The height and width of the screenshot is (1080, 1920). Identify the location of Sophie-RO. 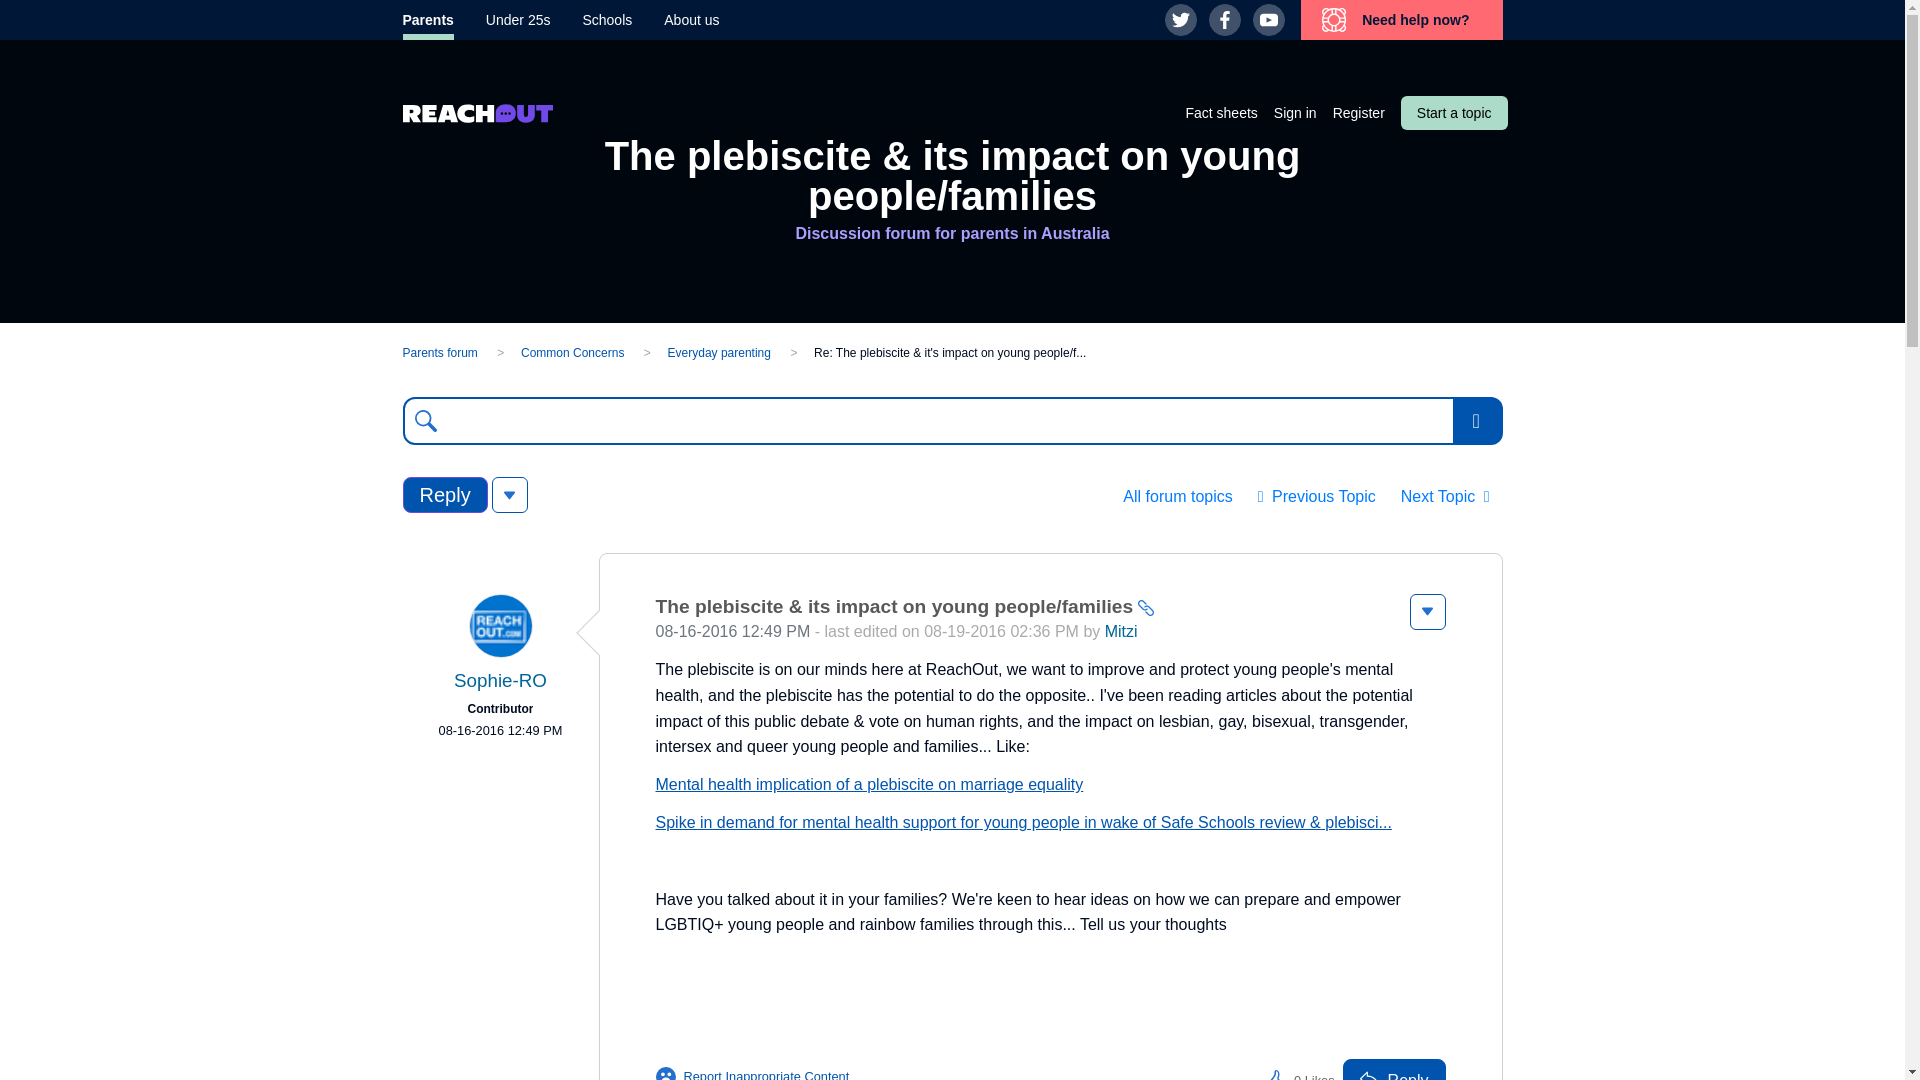
(500, 626).